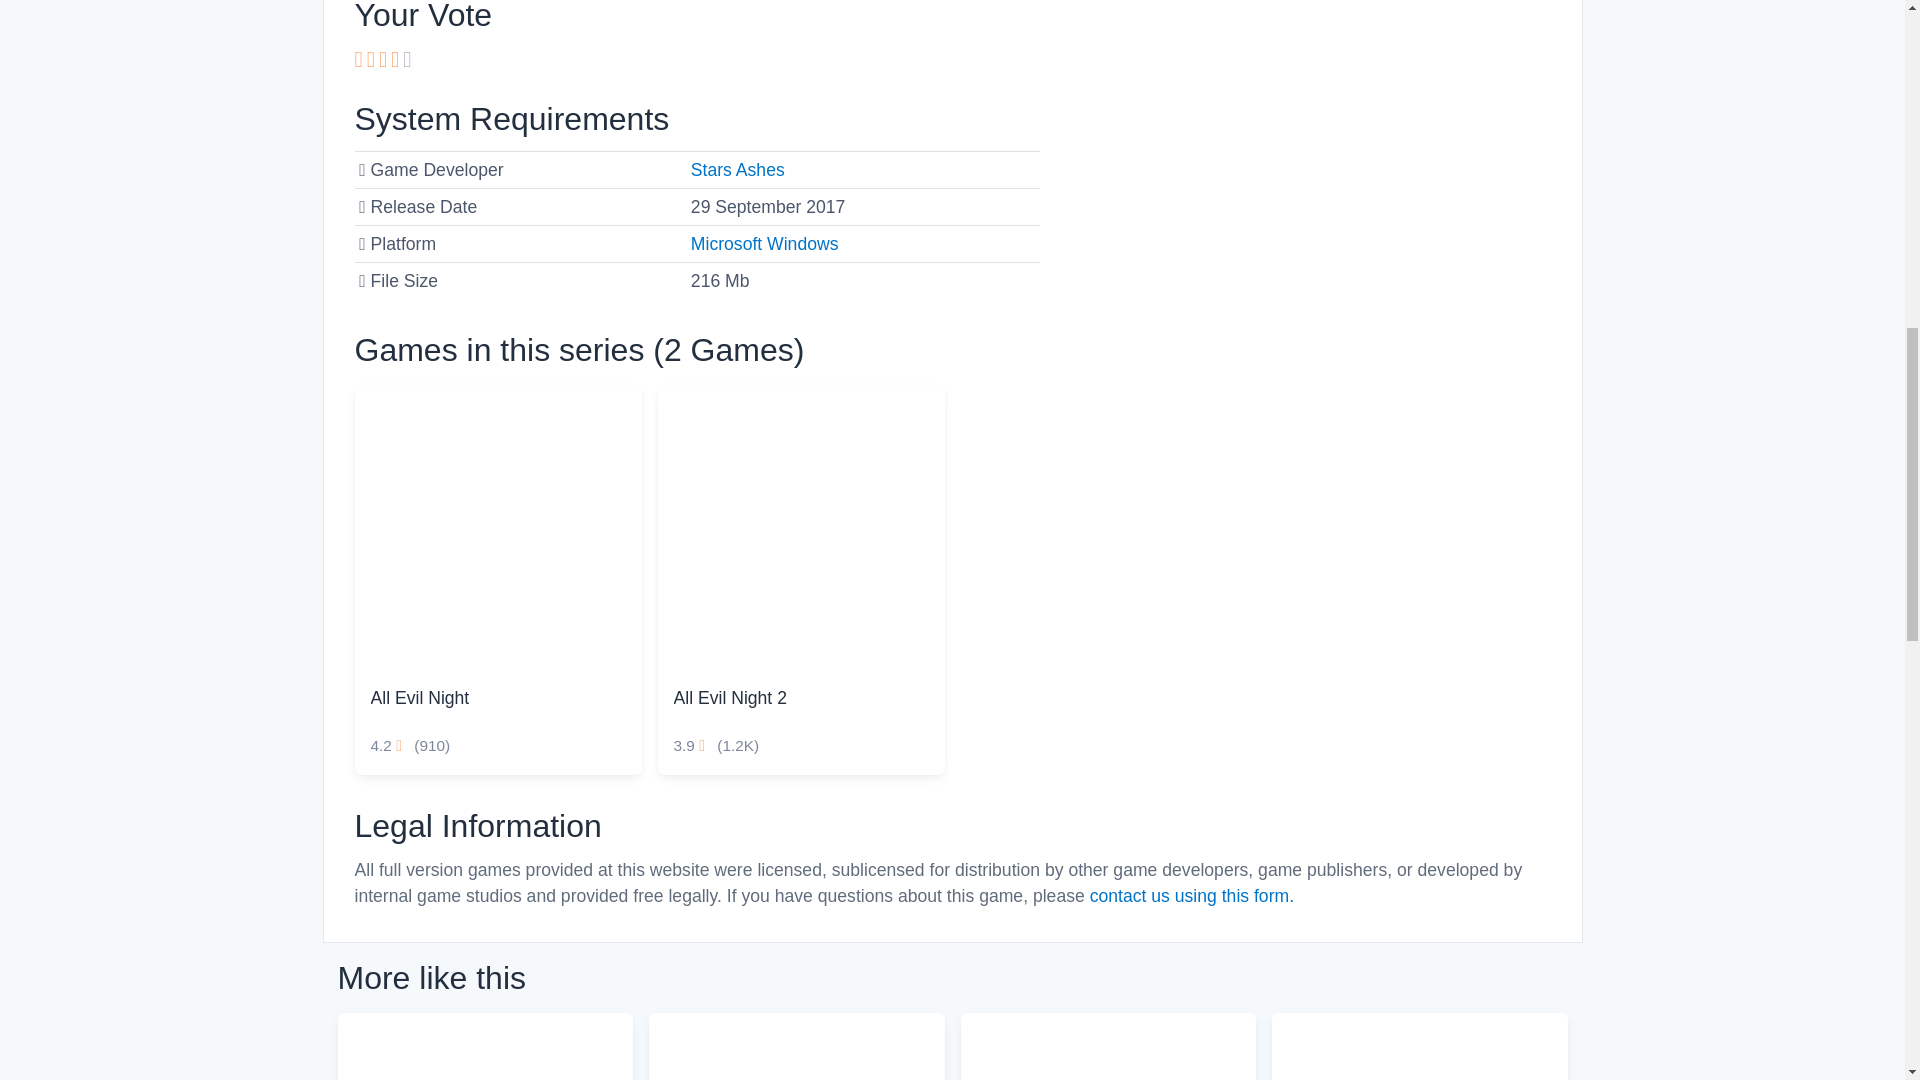 The height and width of the screenshot is (1080, 1920). Describe the element at coordinates (1108, 1046) in the screenshot. I see `Alien Shooter 2` at that location.